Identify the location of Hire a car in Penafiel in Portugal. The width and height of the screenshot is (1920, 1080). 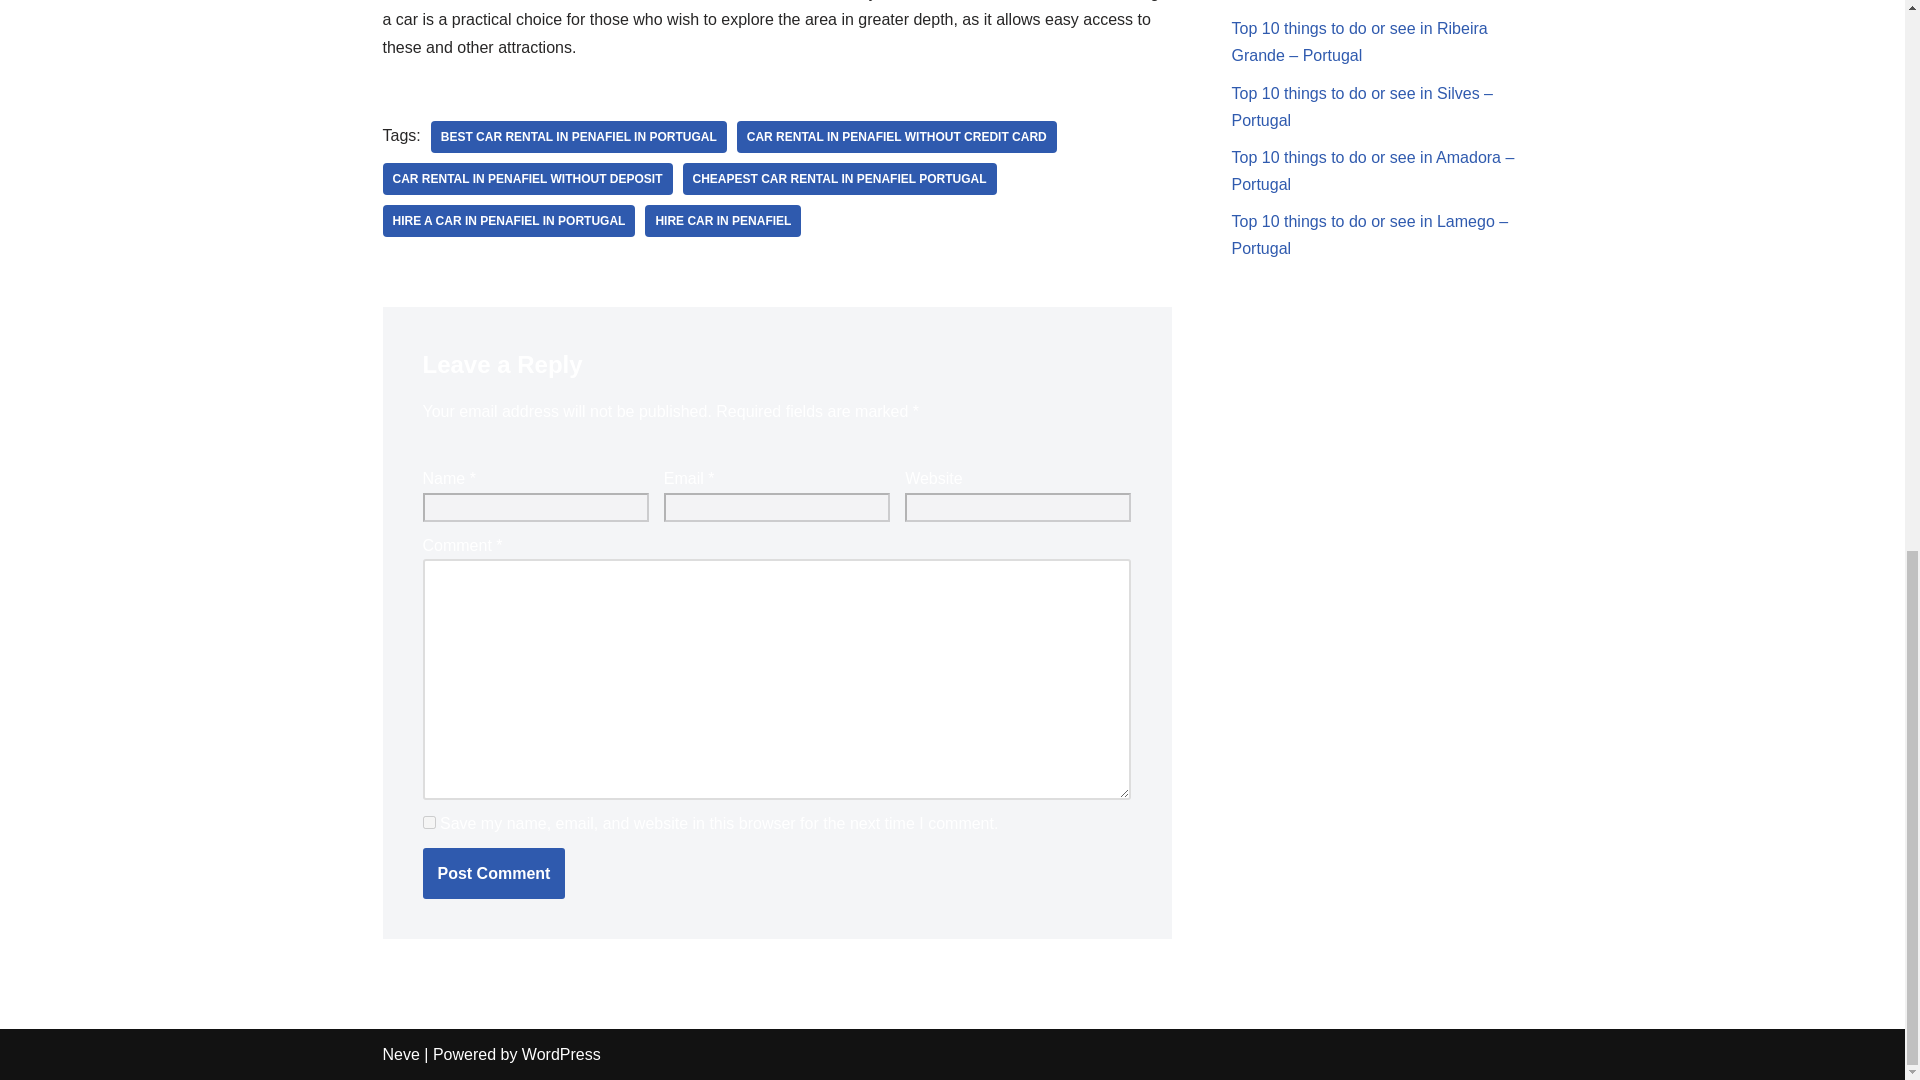
(508, 220).